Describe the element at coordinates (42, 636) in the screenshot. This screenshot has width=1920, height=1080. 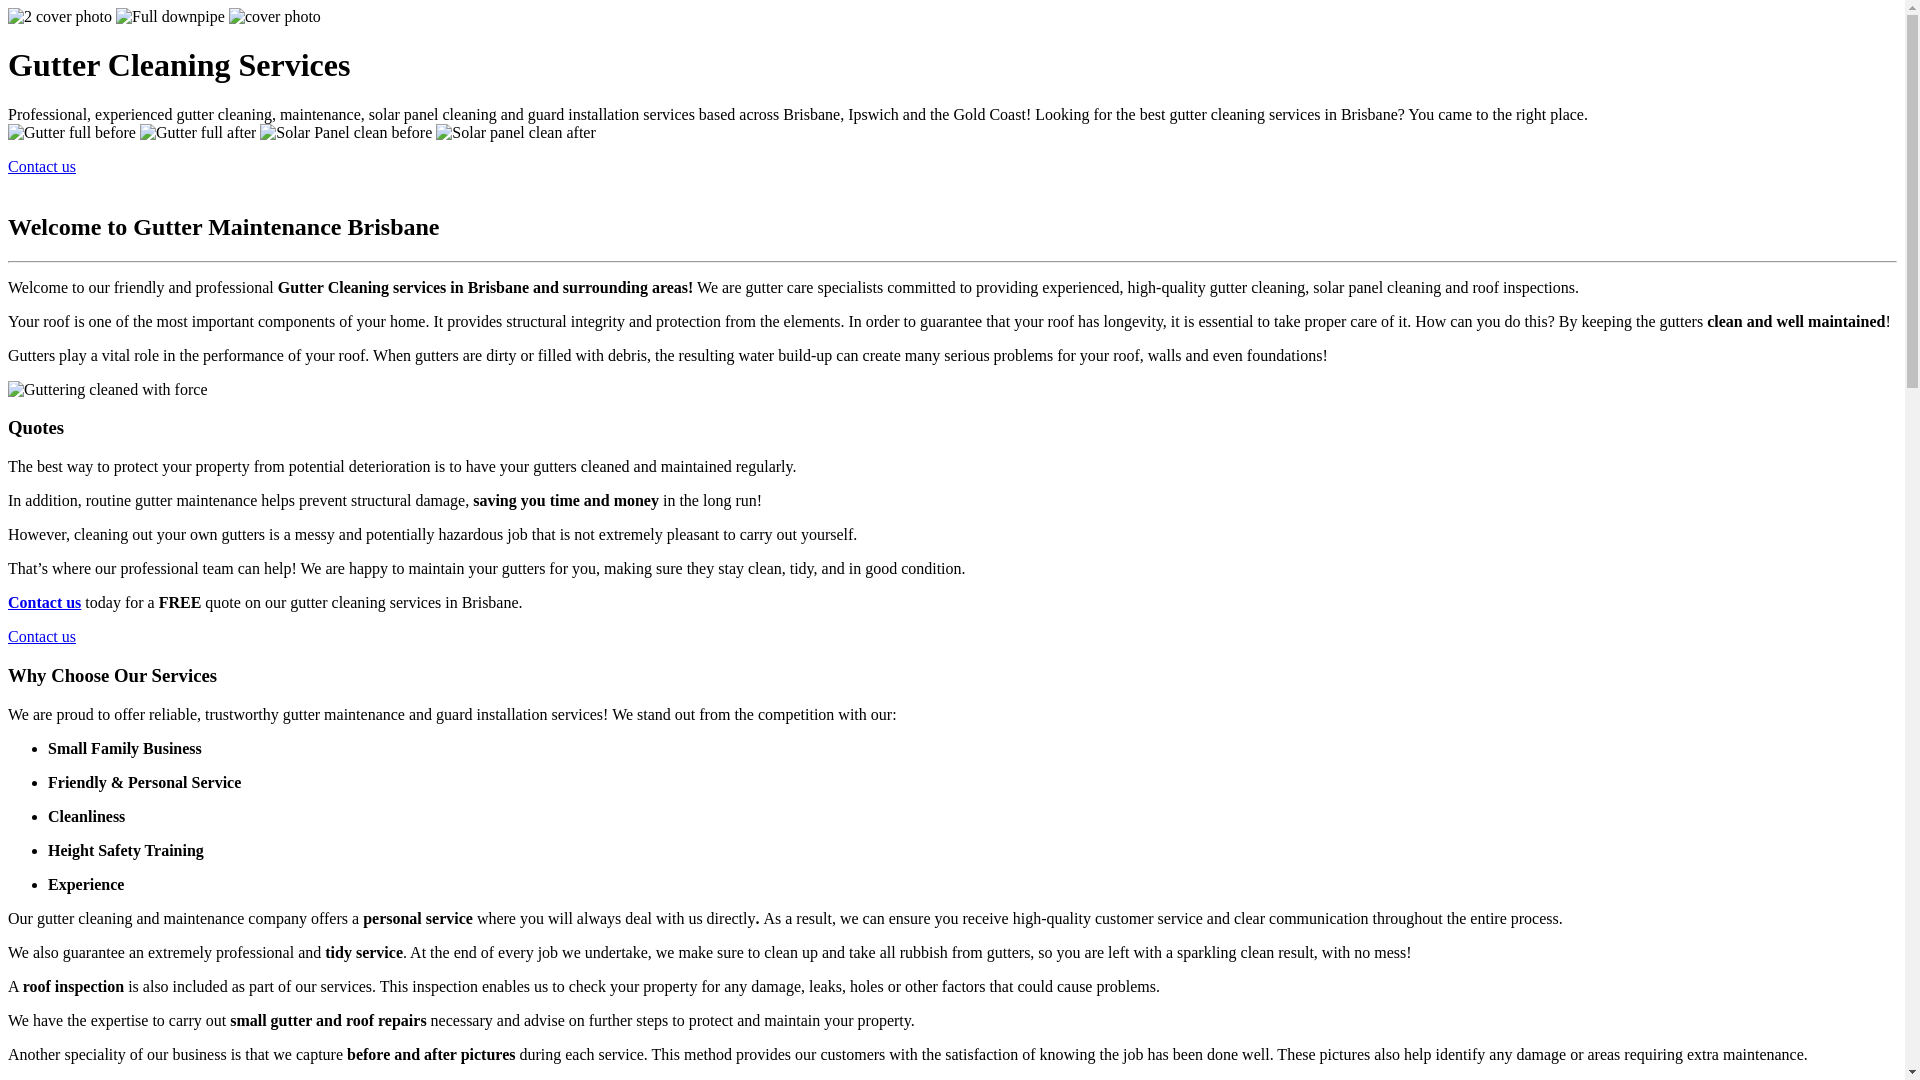
I see `Contact us` at that location.